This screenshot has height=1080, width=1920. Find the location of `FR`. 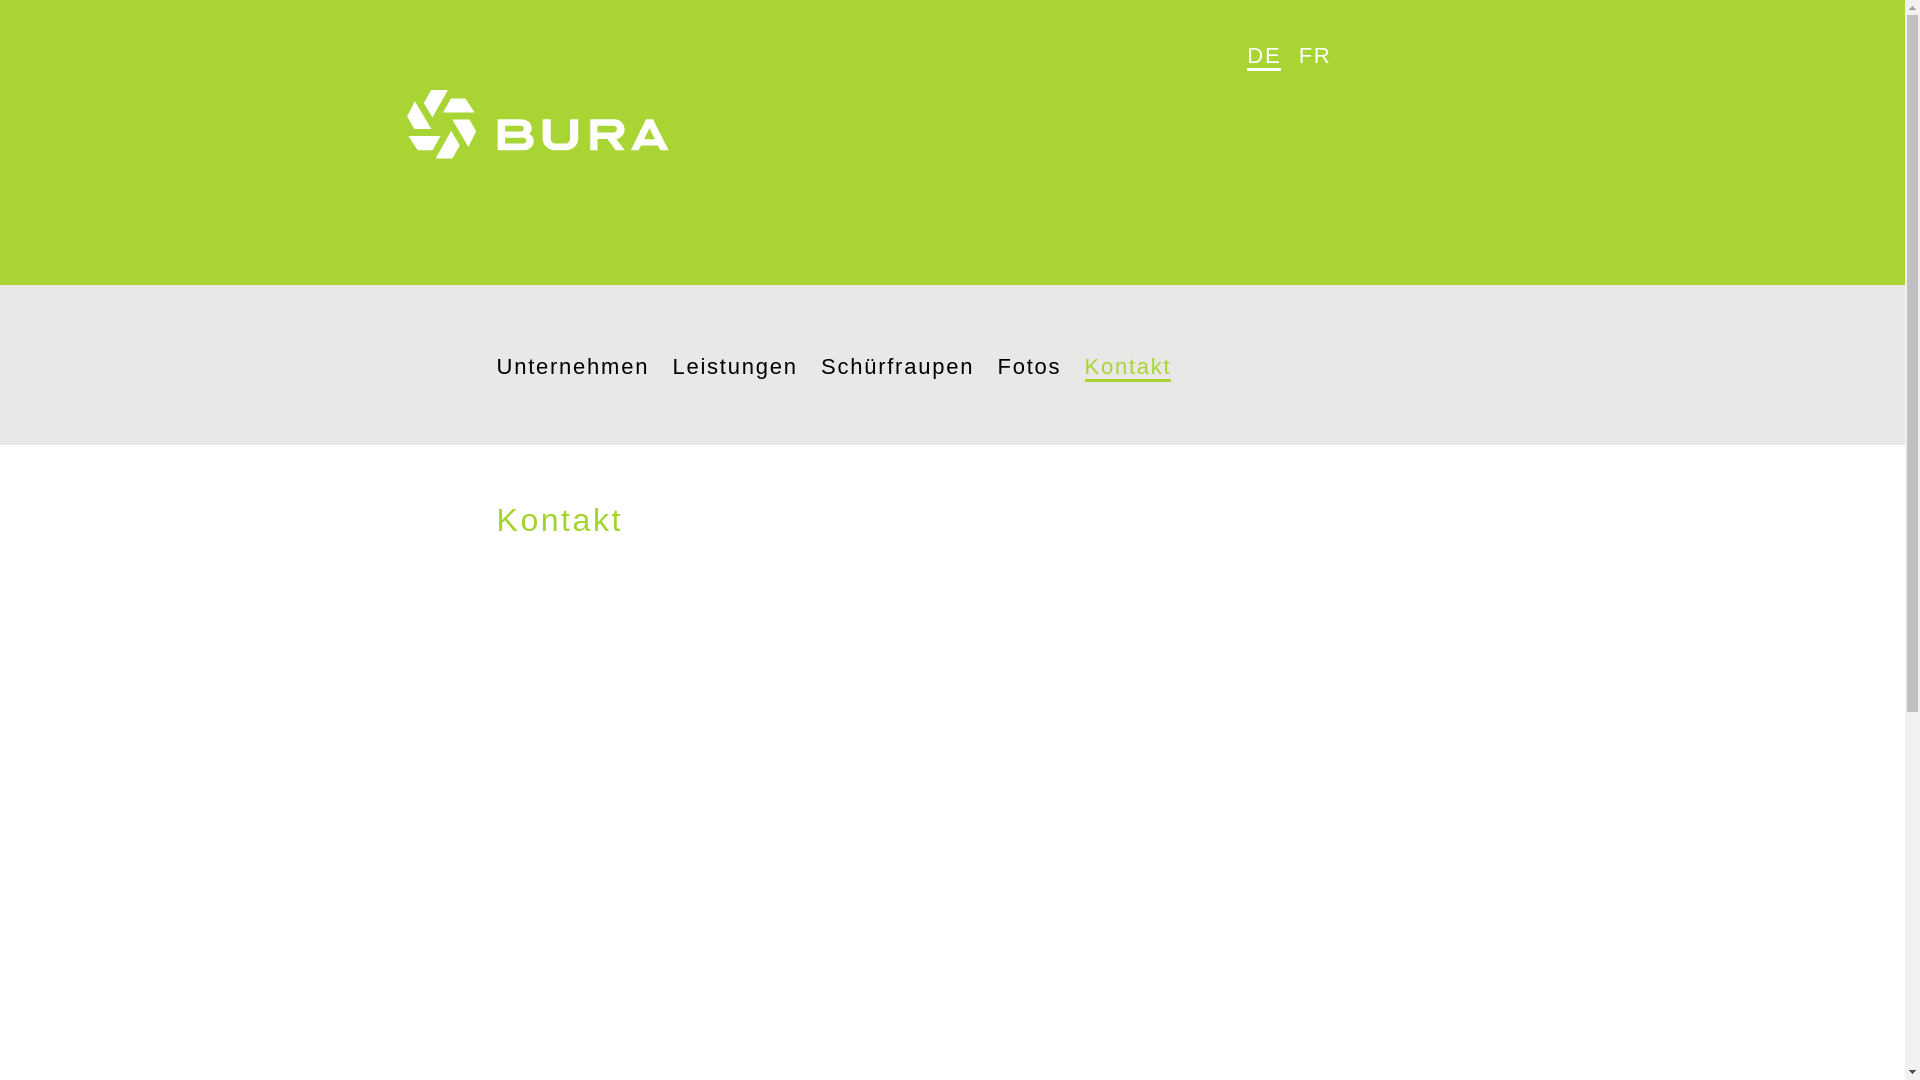

FR is located at coordinates (1316, 56).